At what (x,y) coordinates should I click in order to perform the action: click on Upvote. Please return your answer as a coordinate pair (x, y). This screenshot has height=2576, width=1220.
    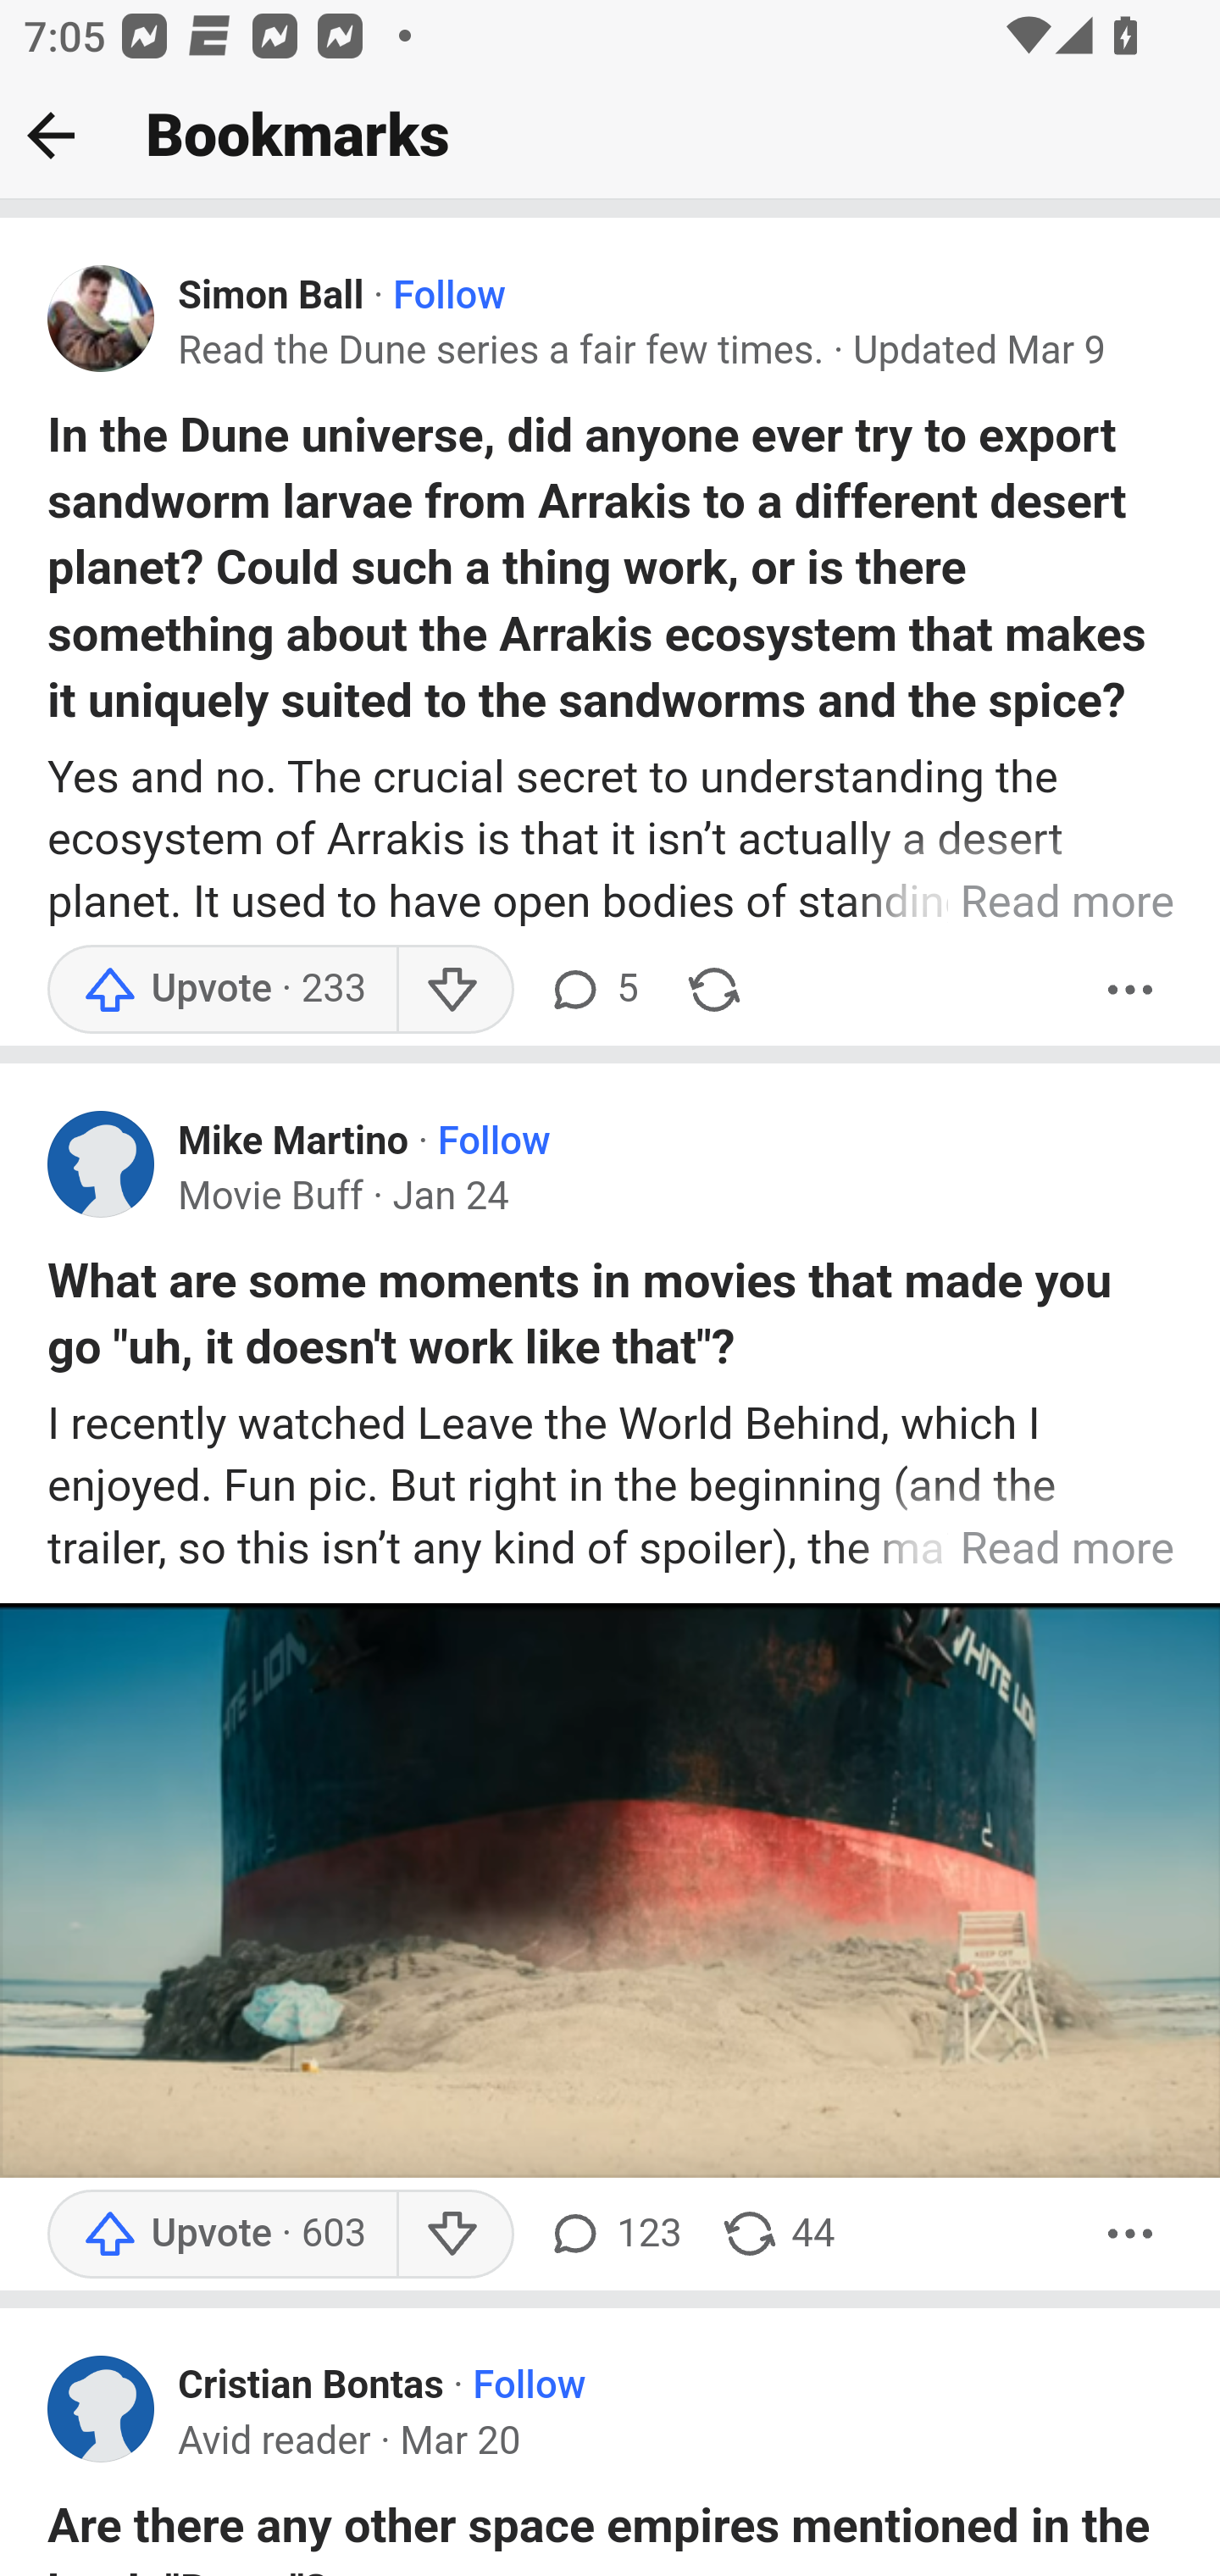
    Looking at the image, I should click on (222, 989).